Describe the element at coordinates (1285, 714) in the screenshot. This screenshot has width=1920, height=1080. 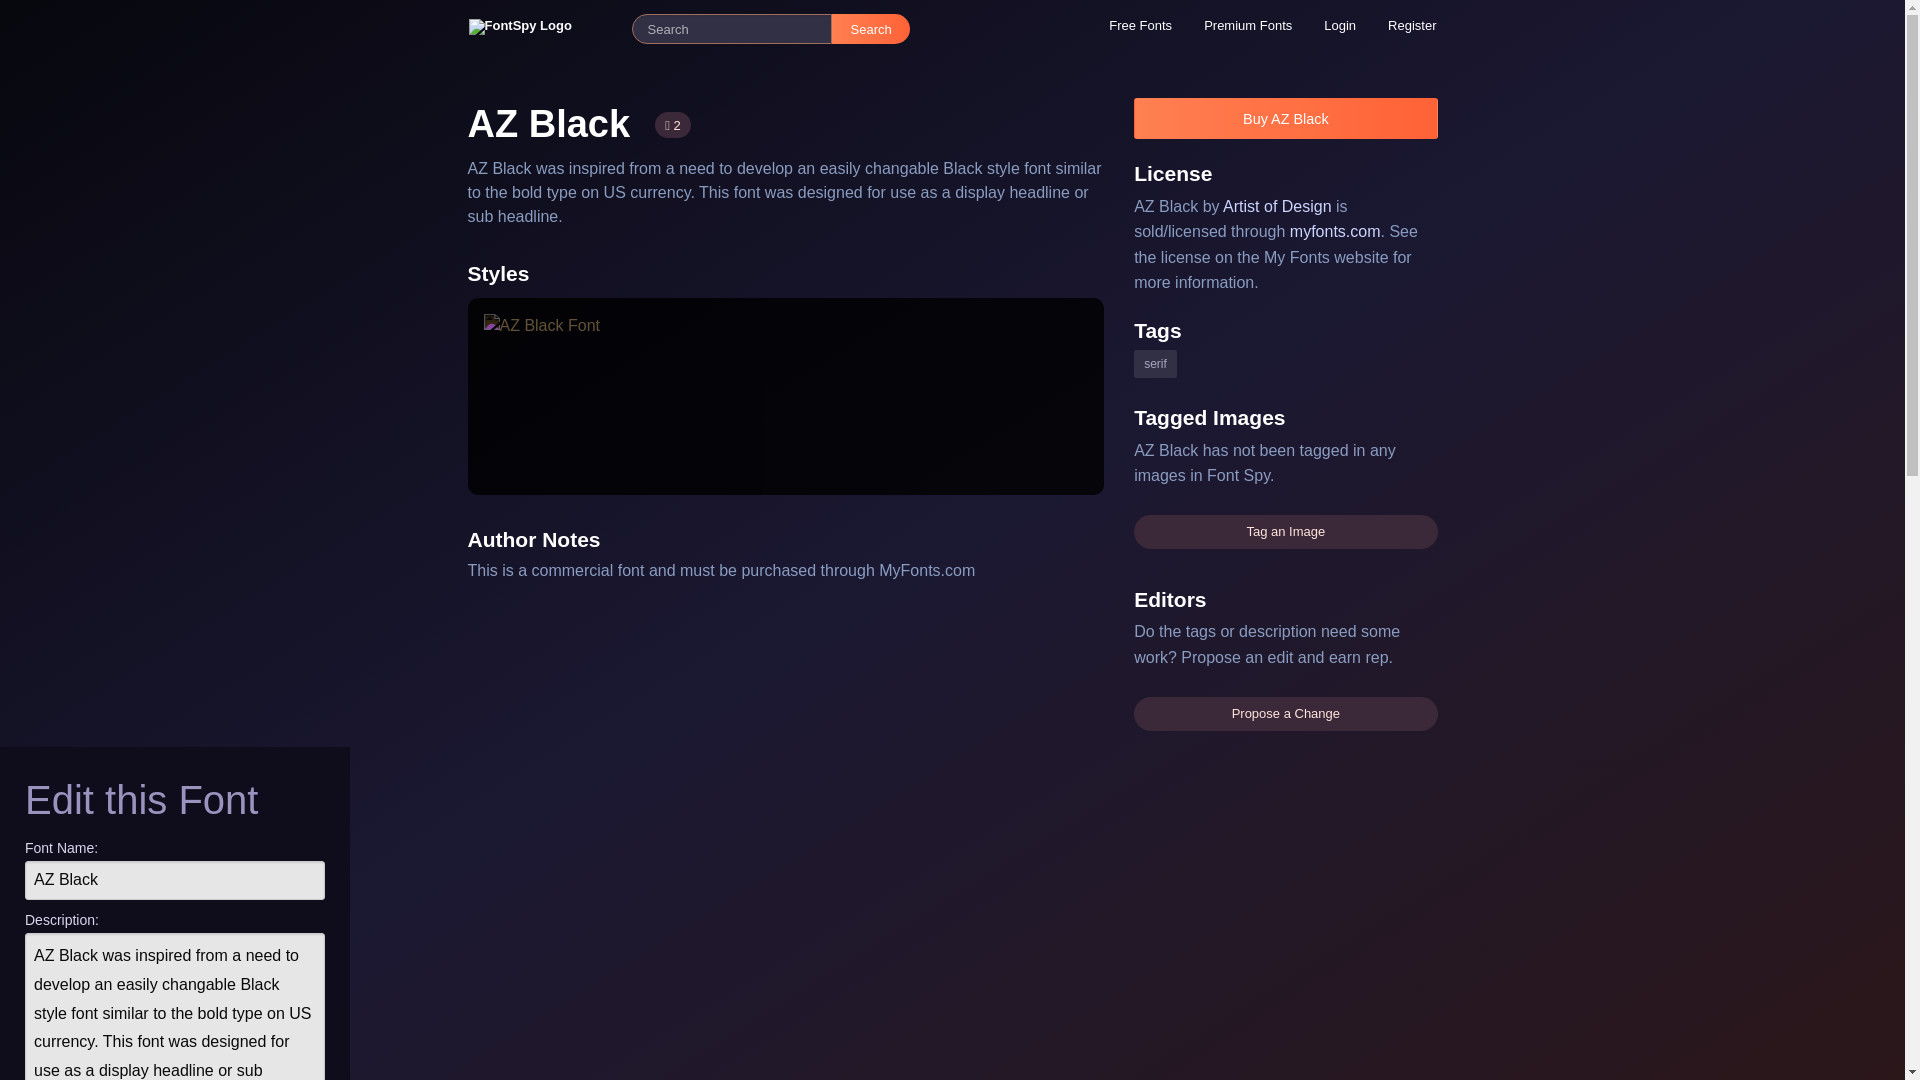
I see `Propose a Change` at that location.